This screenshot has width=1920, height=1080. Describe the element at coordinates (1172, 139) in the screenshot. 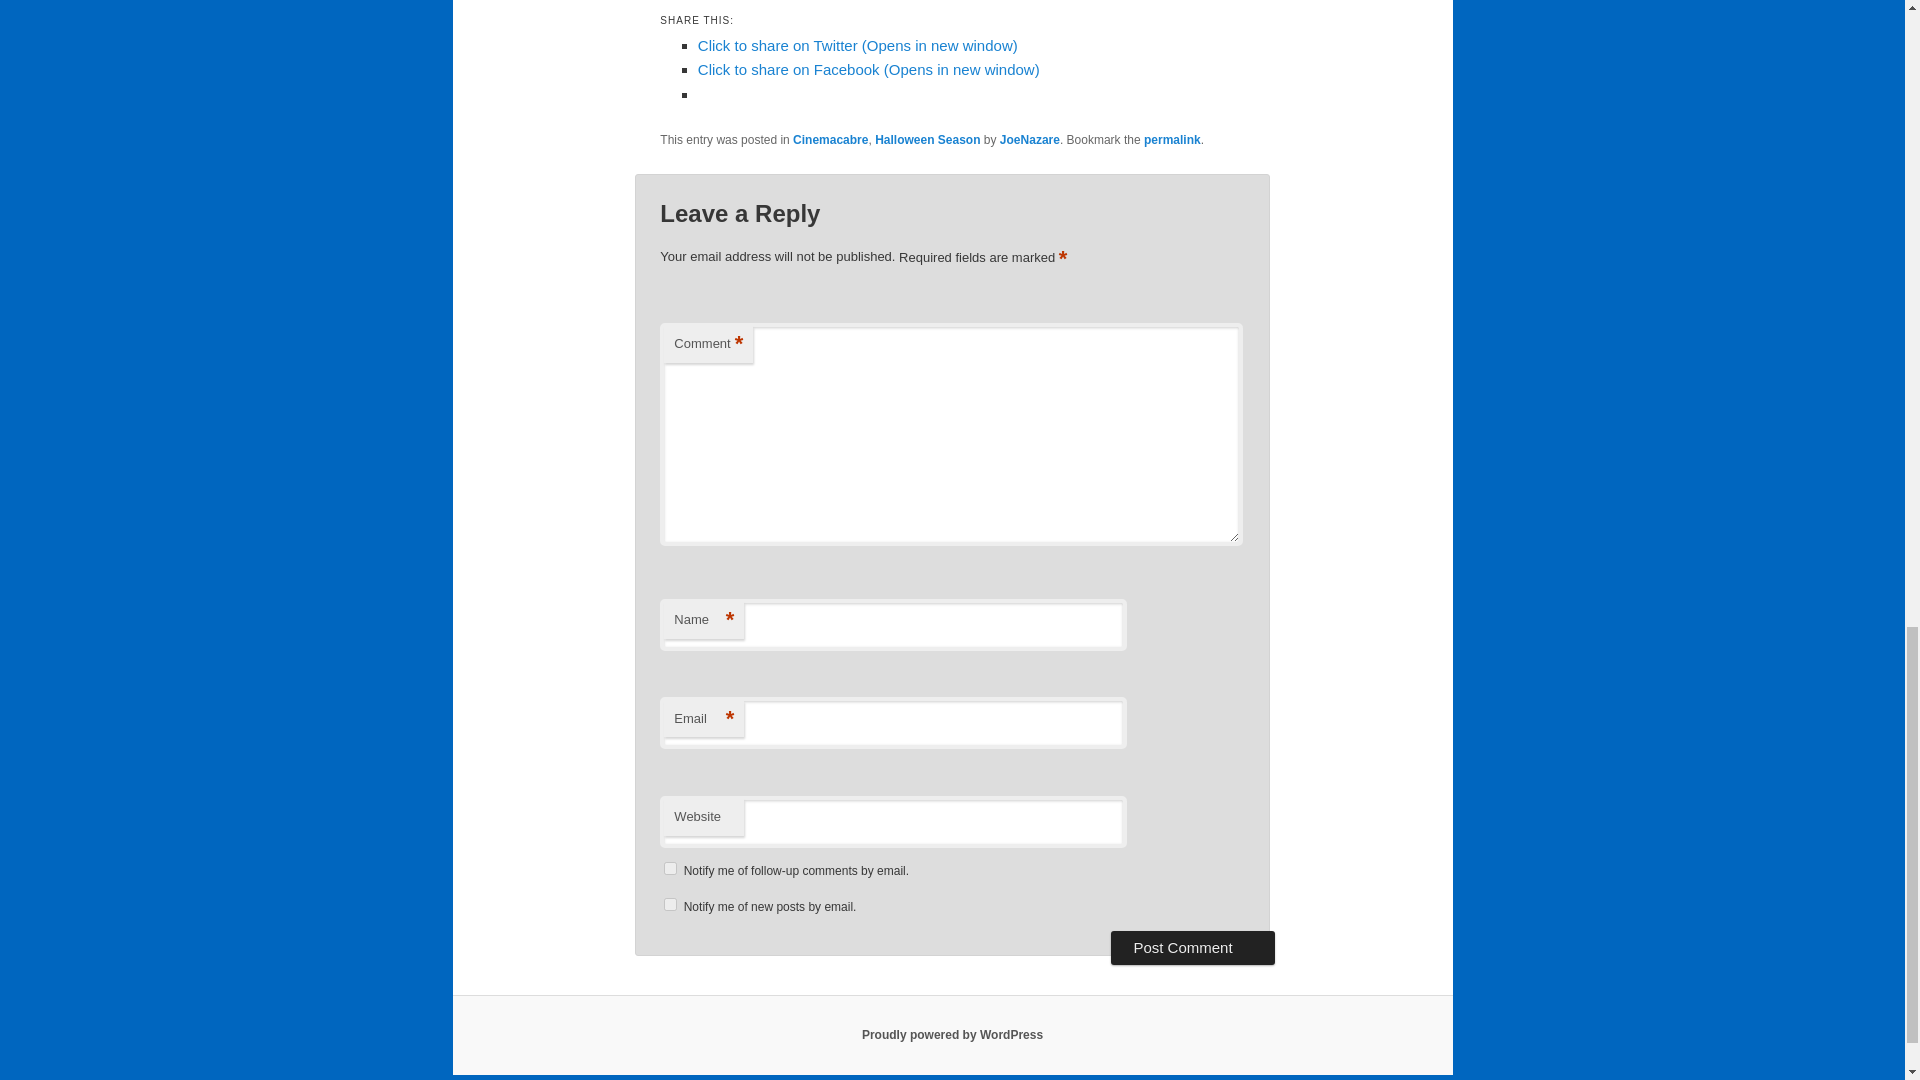

I see `permalink` at that location.